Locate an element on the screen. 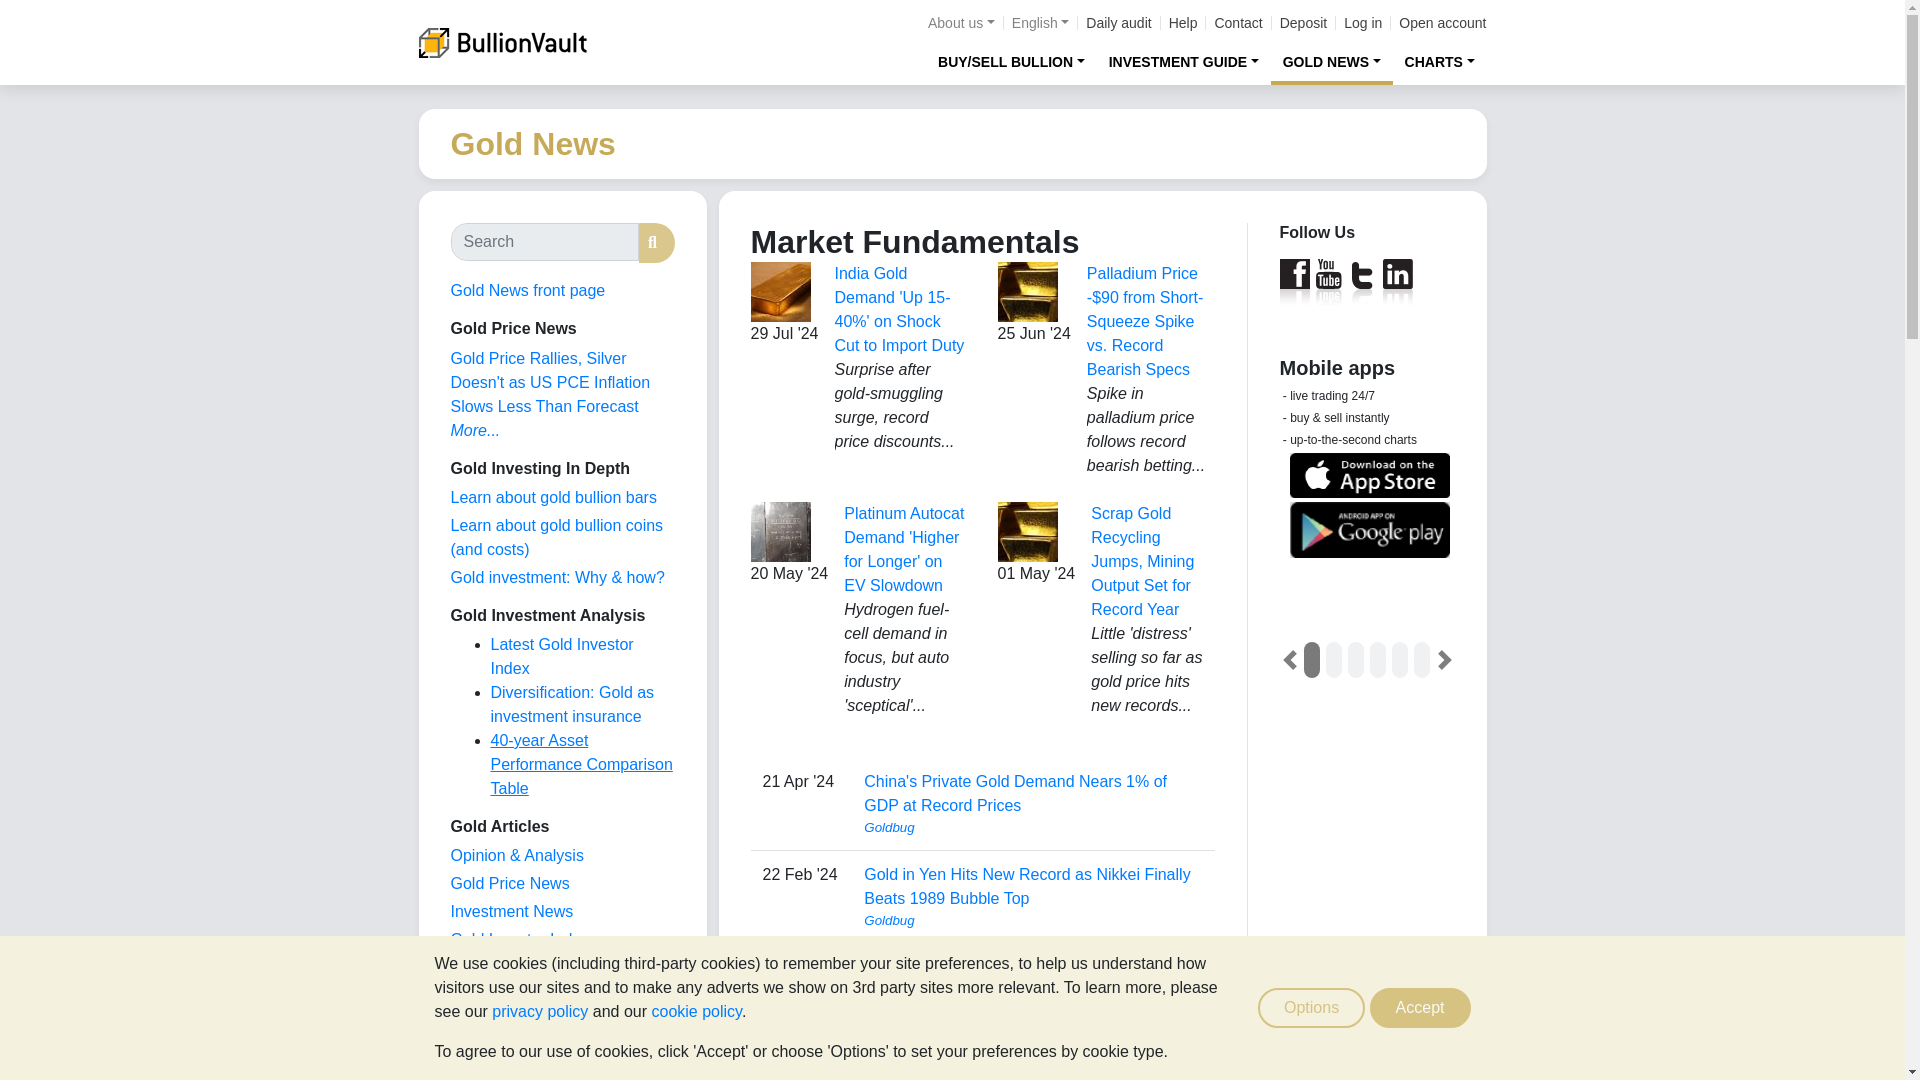  Contact is located at coordinates (1237, 23).